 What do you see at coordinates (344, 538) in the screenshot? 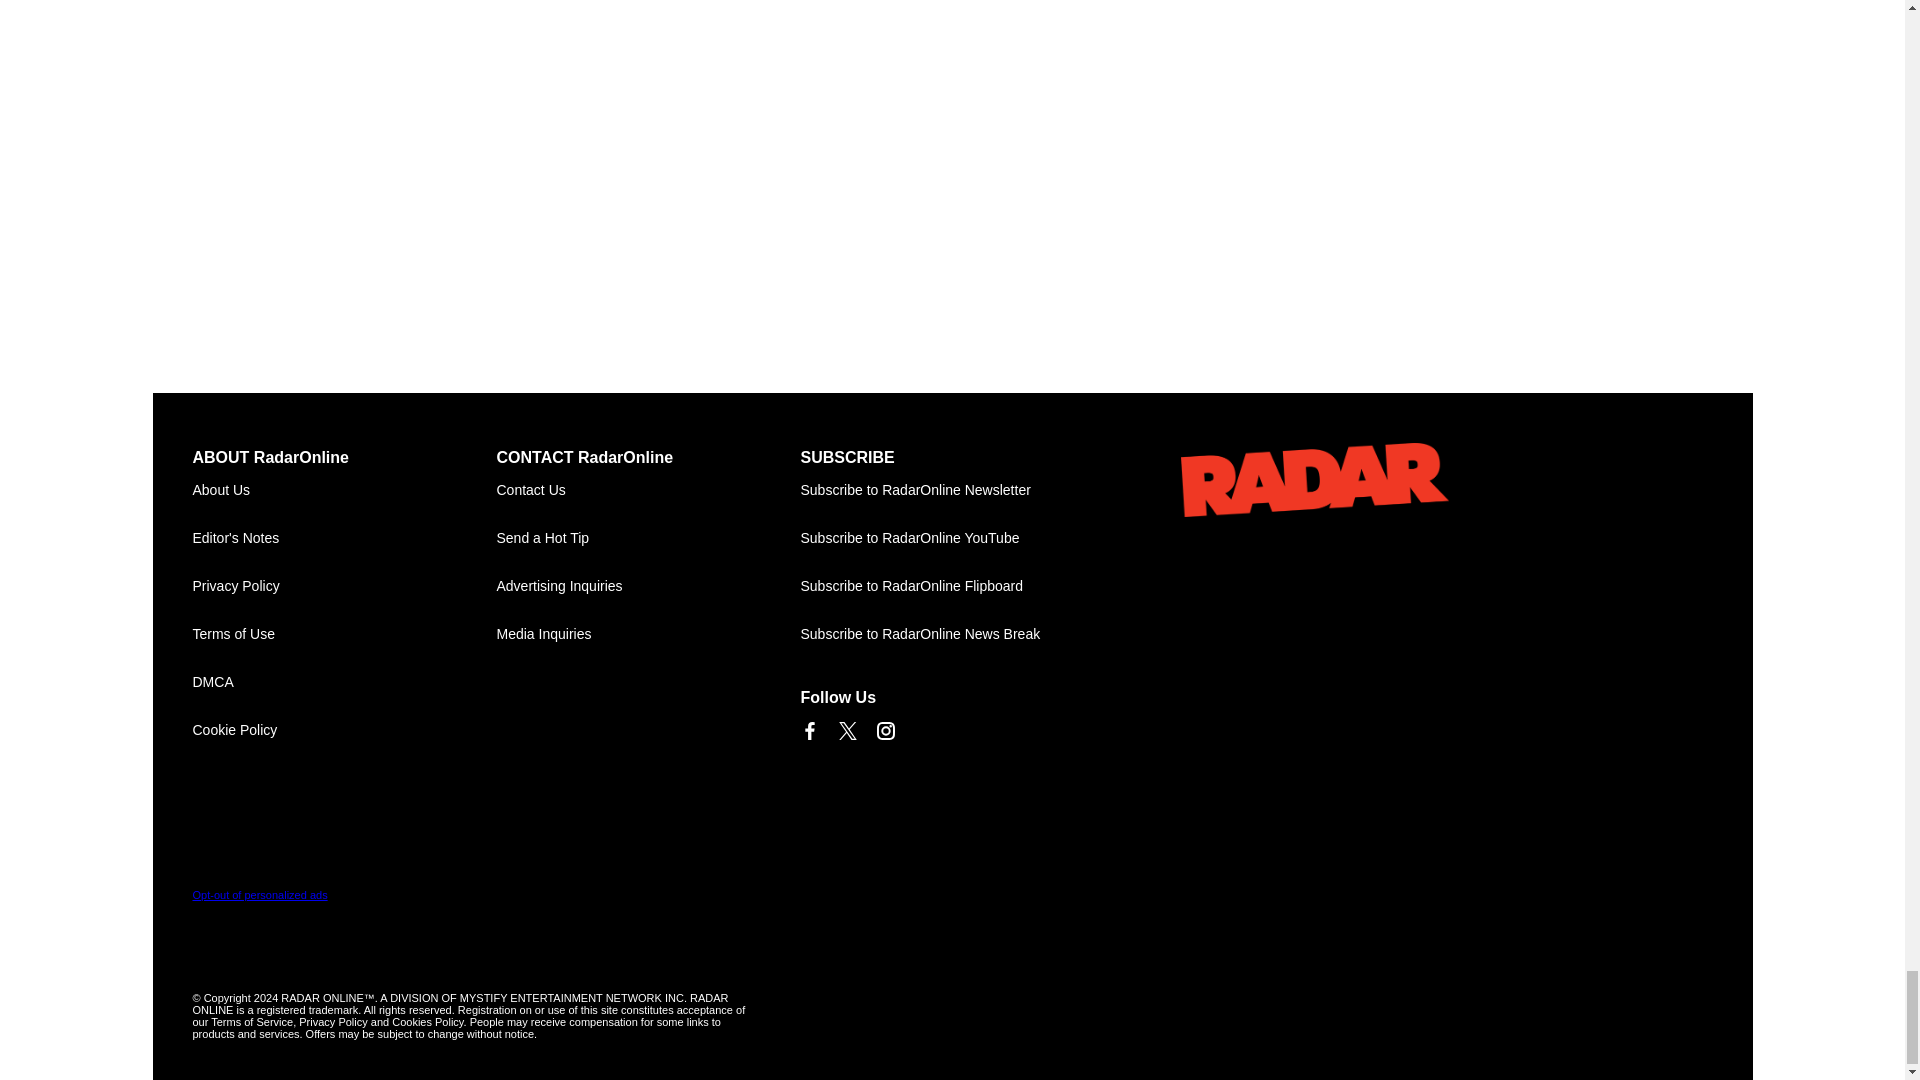
I see `Editor's Notes` at bounding box center [344, 538].